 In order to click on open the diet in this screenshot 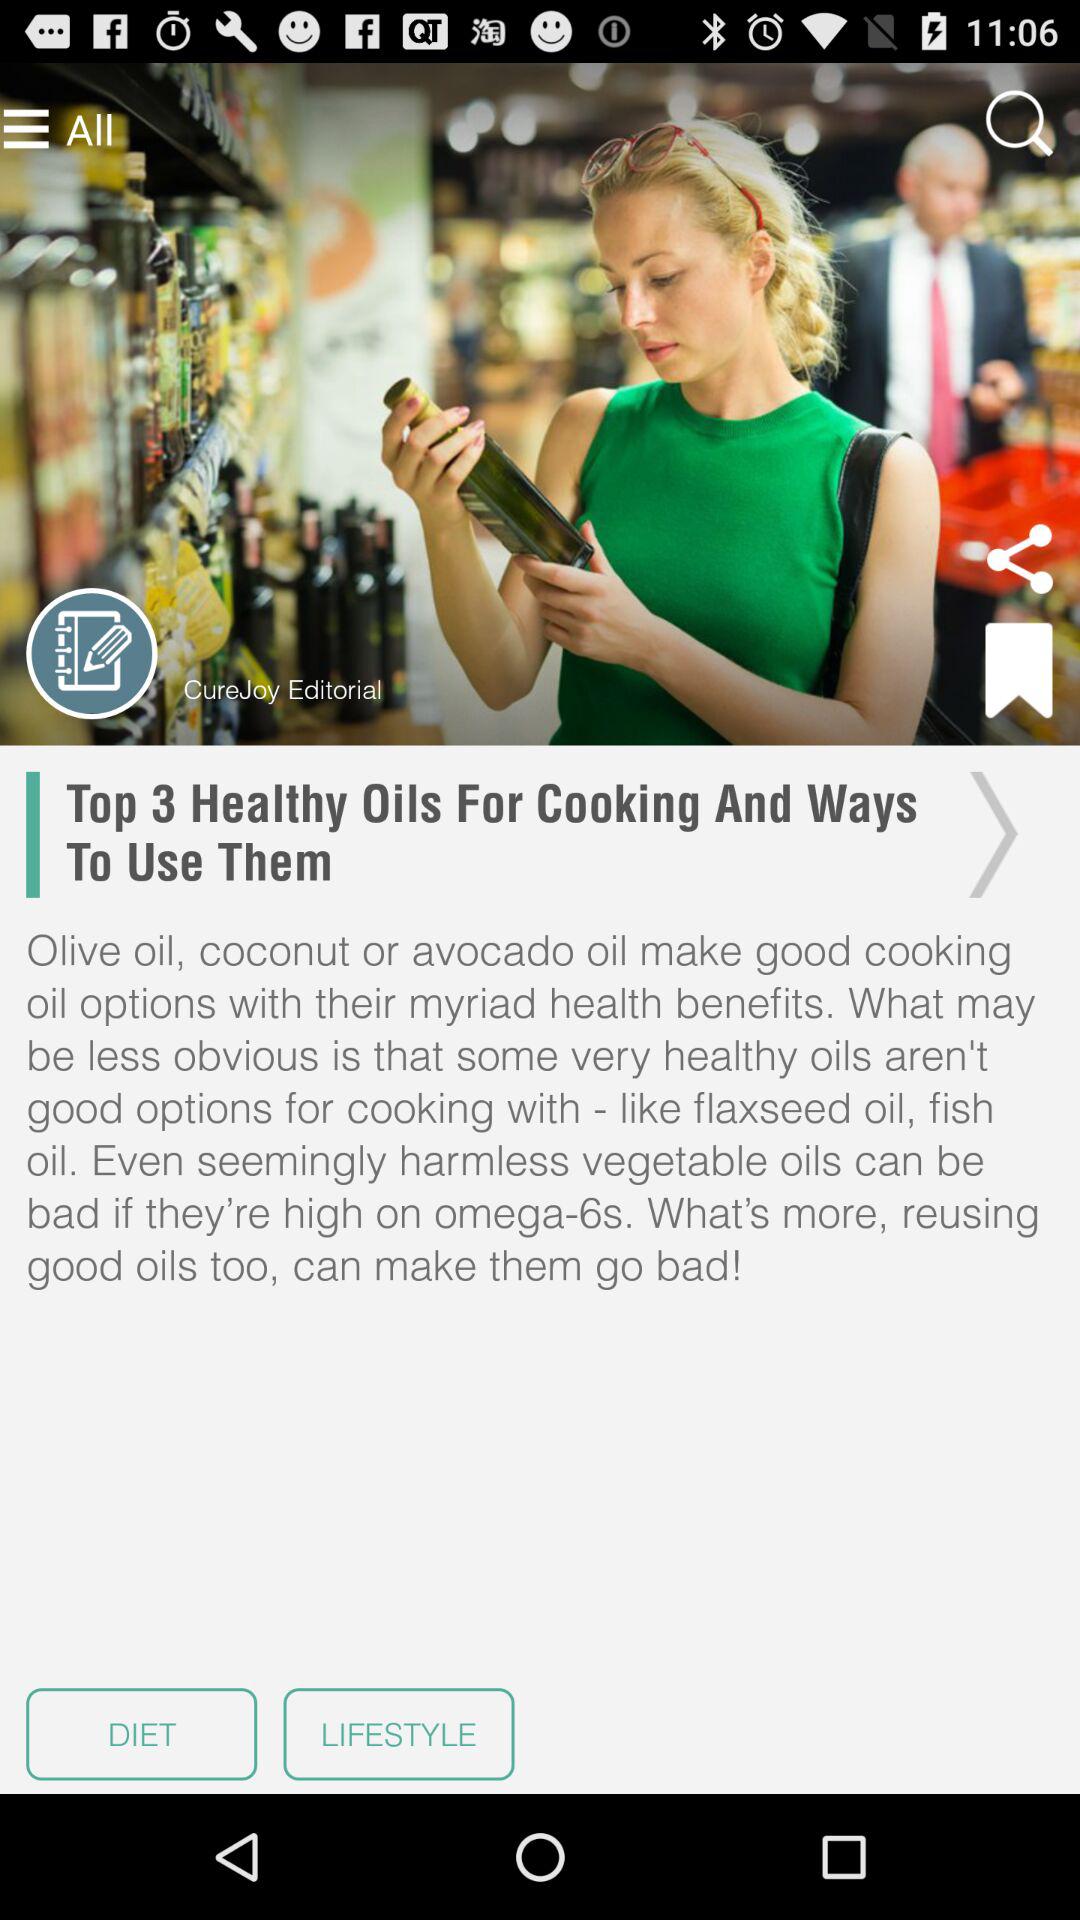, I will do `click(142, 1734)`.